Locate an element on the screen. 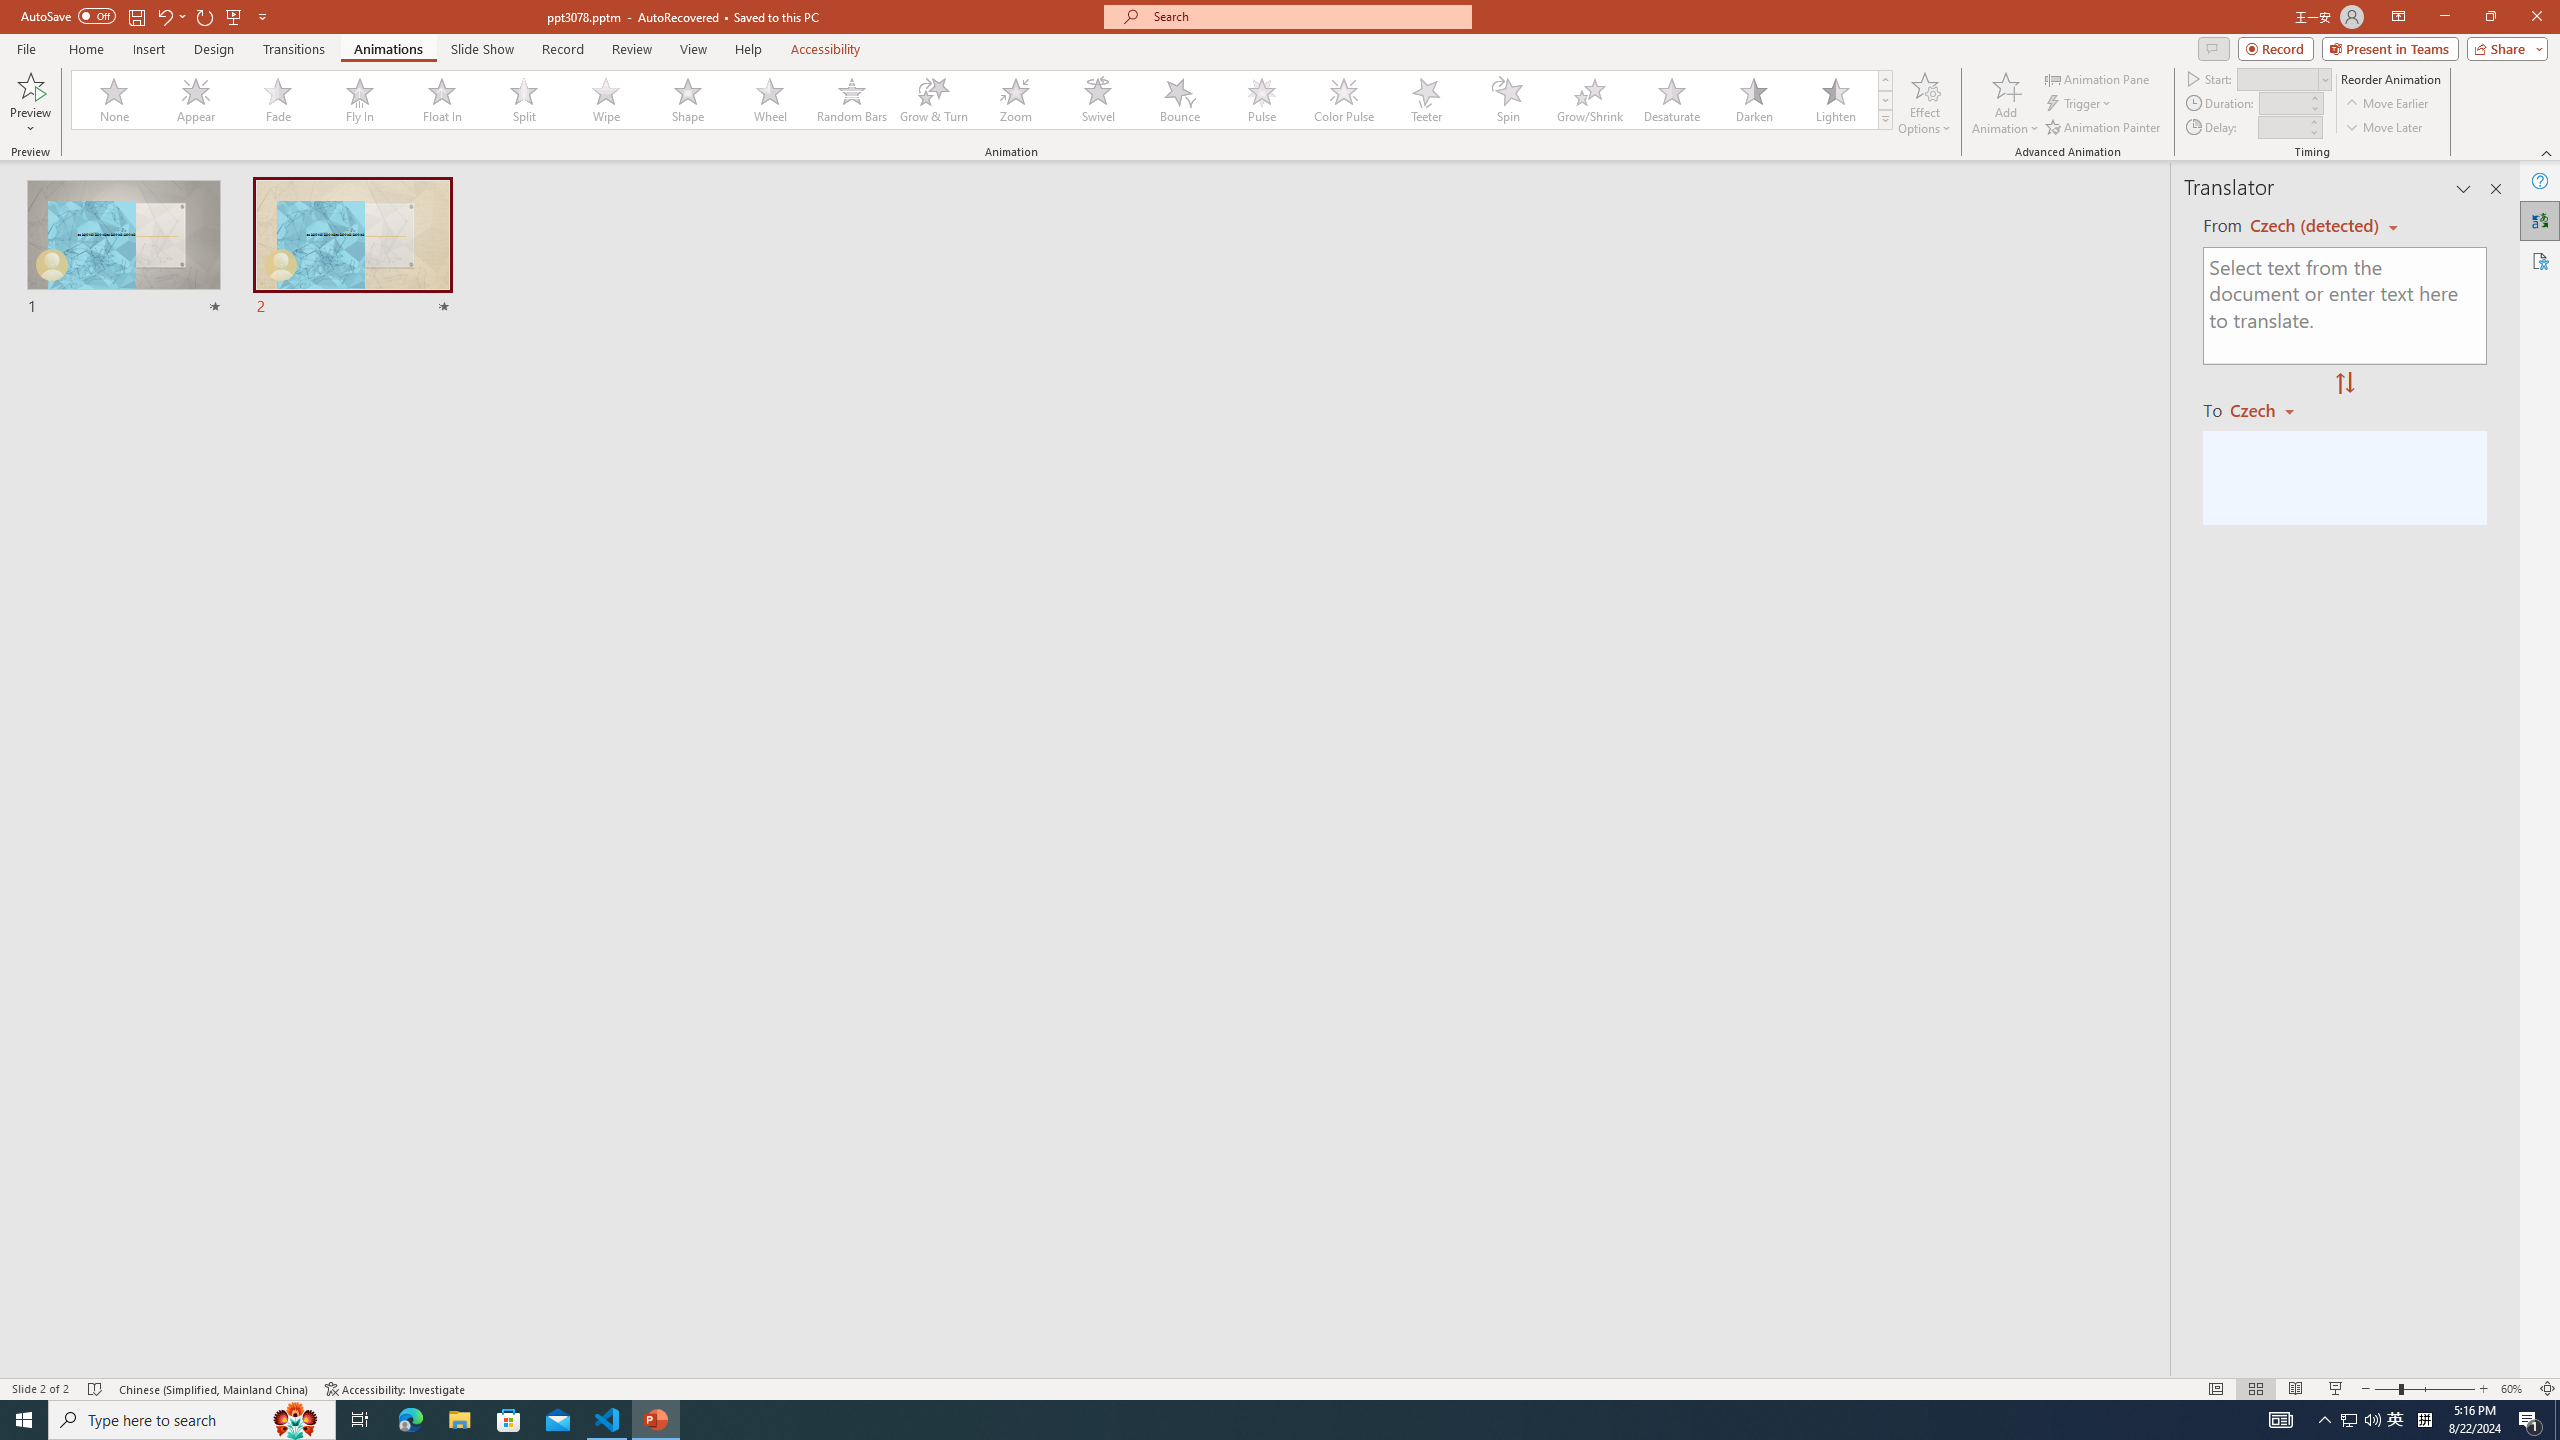 The image size is (2560, 1440). Microsoft search is located at coordinates (1306, 16).